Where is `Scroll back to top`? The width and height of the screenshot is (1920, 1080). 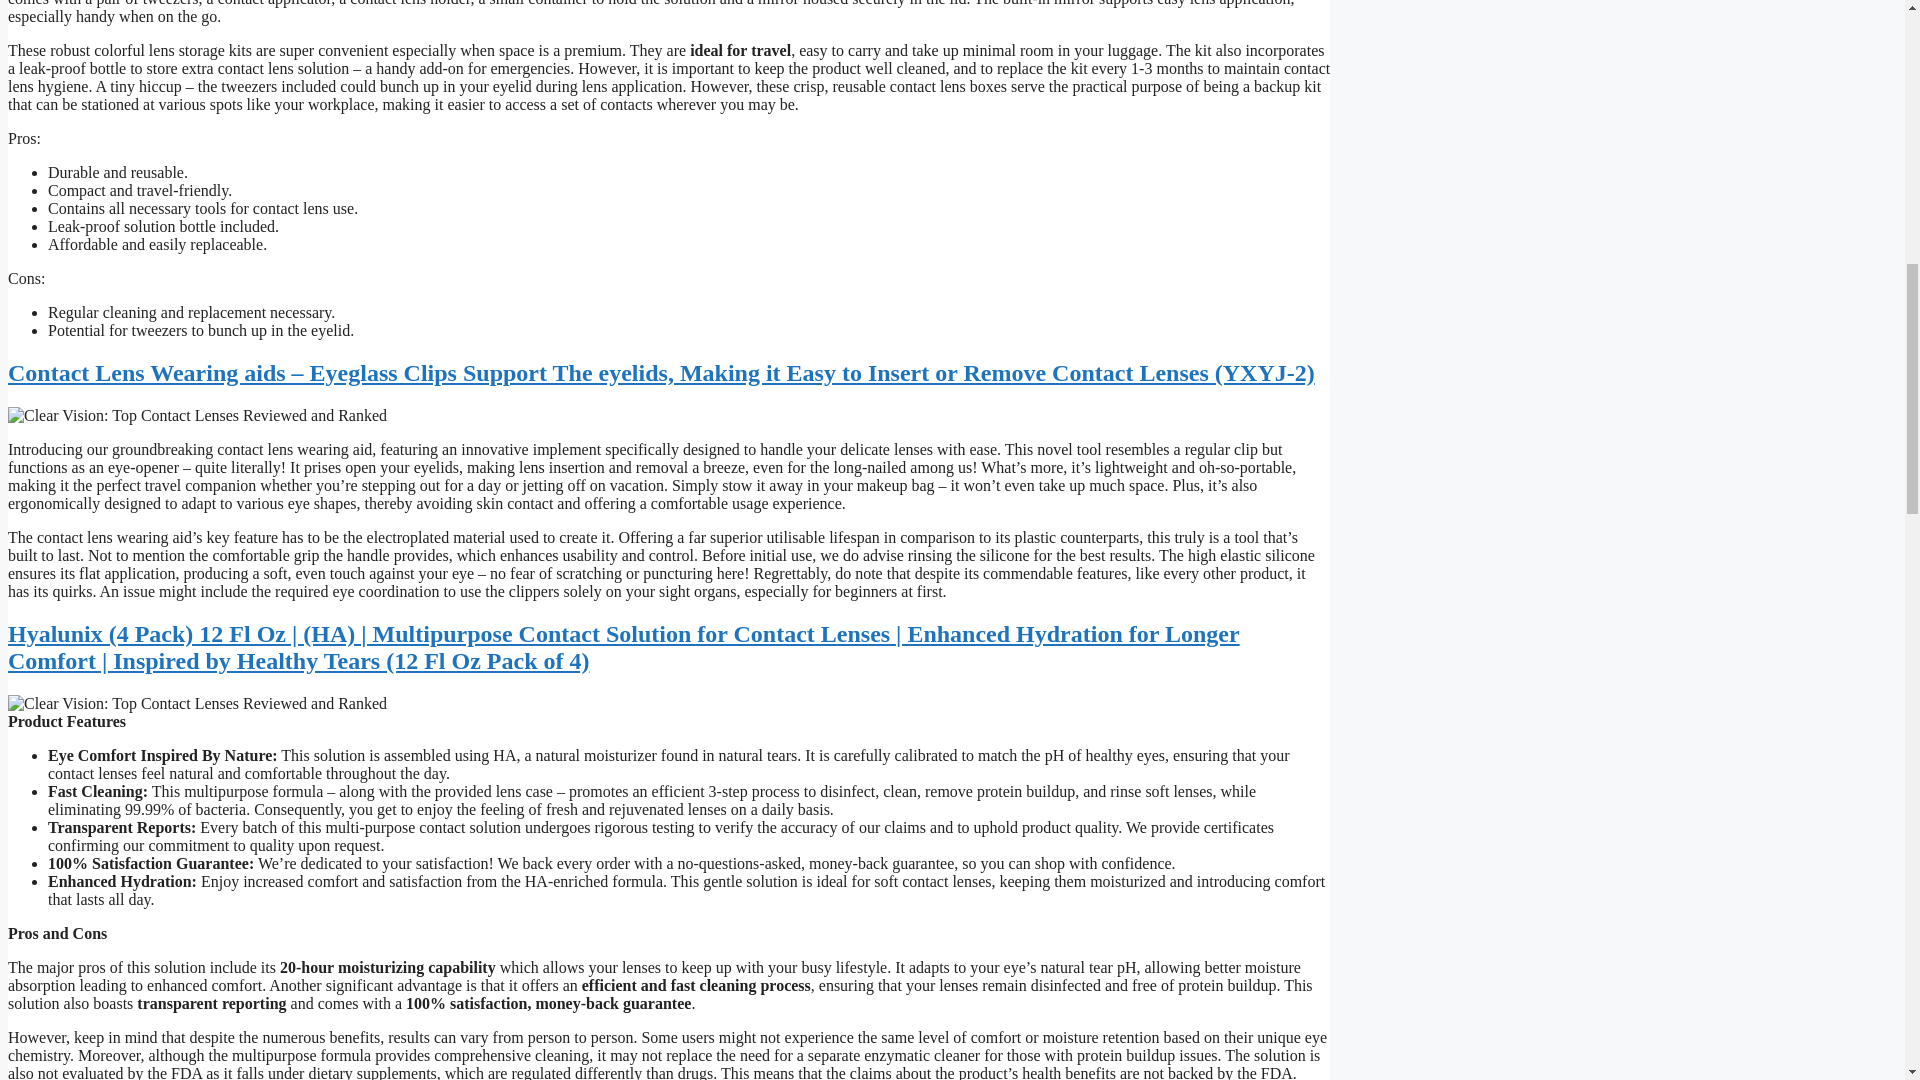
Scroll back to top is located at coordinates (1855, 949).